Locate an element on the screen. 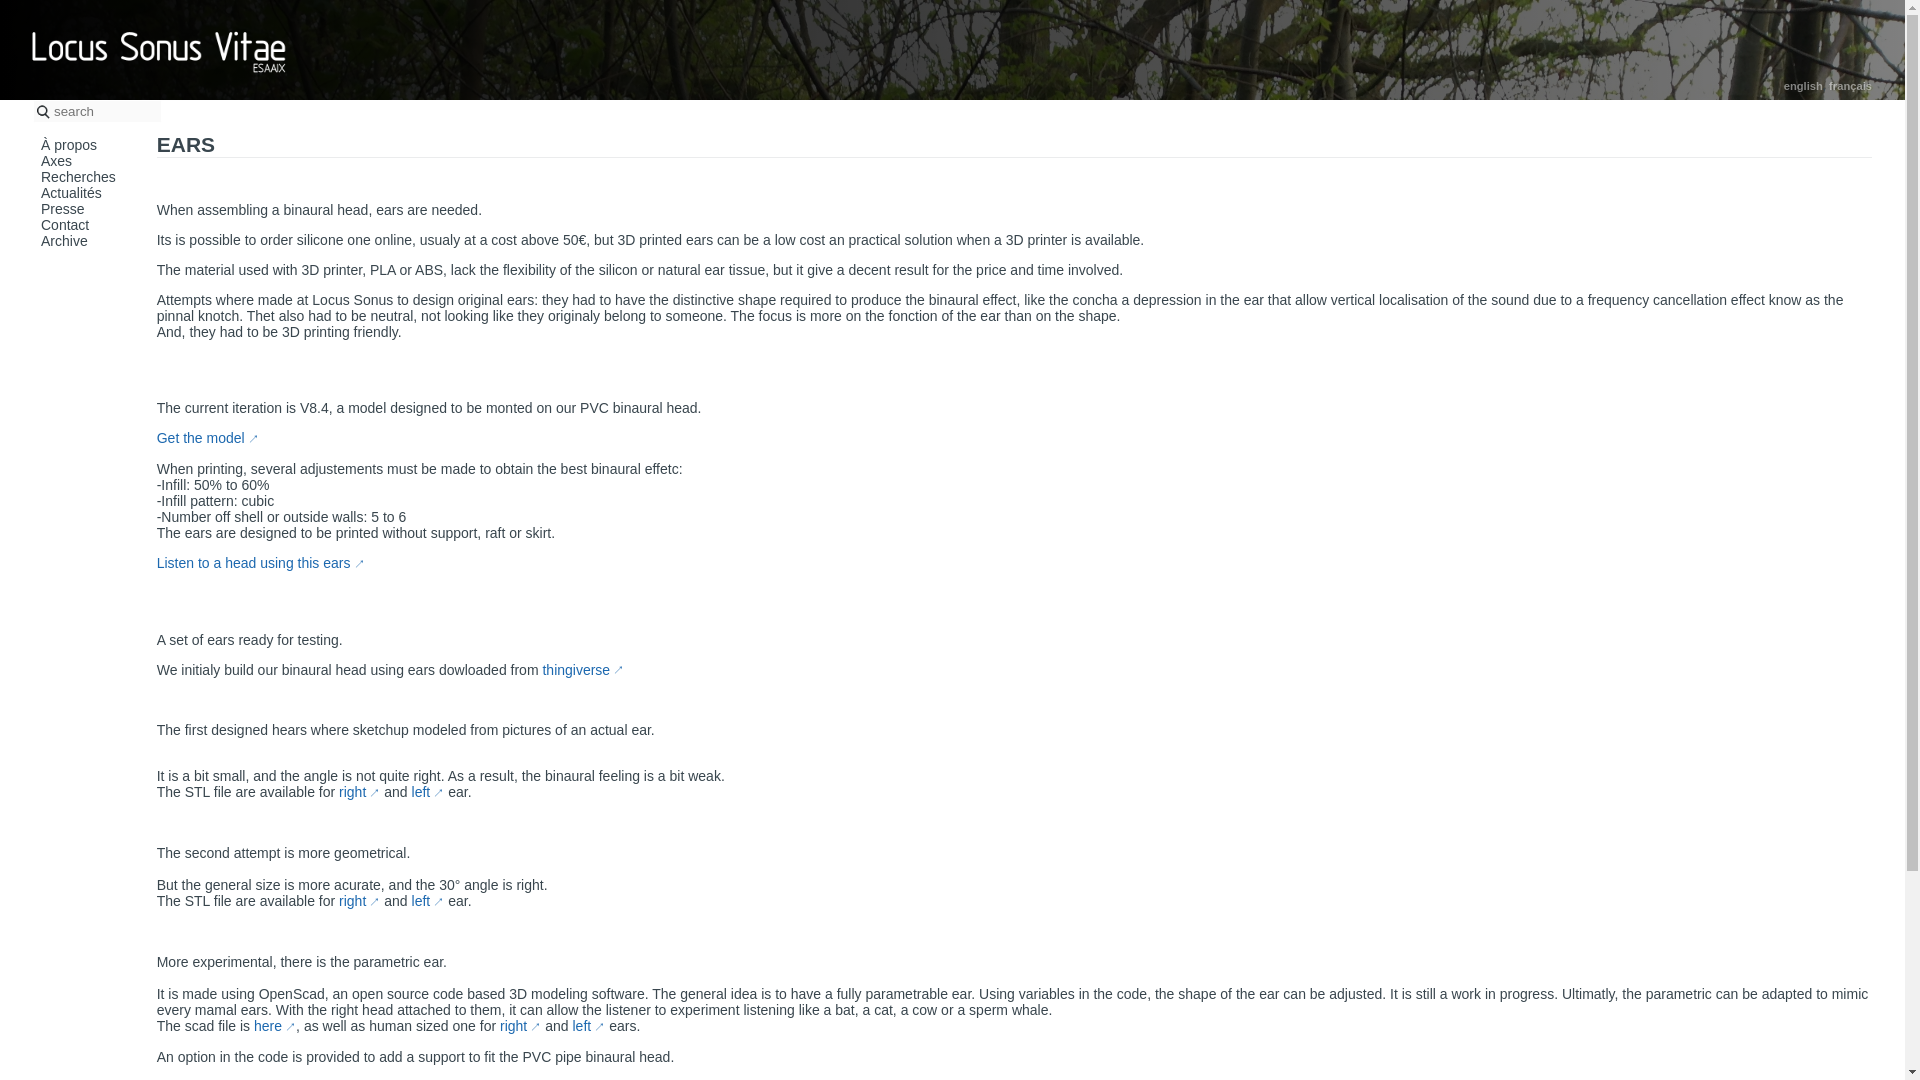 This screenshot has height=1080, width=1920. LOCUS SONUS VITAE is located at coordinates (159, 50).